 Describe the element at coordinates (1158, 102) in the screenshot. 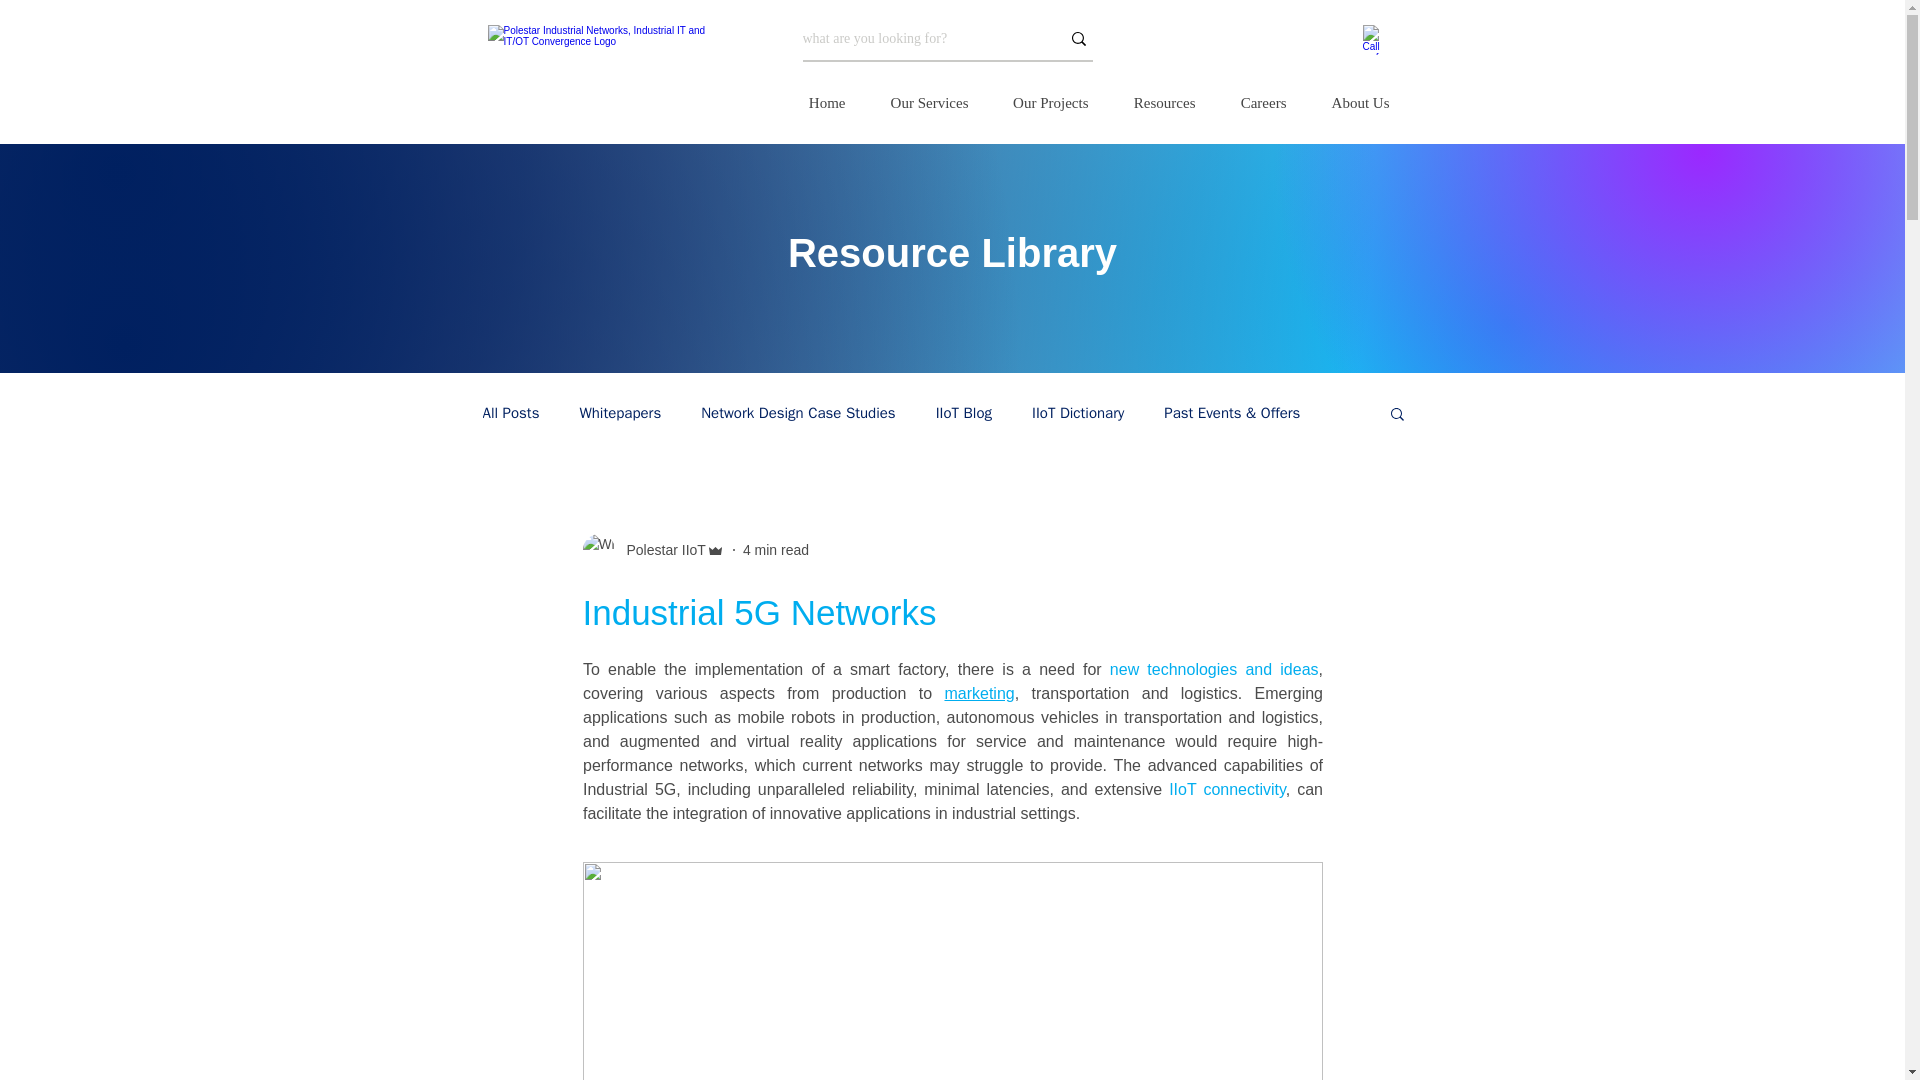

I see `Resources` at that location.